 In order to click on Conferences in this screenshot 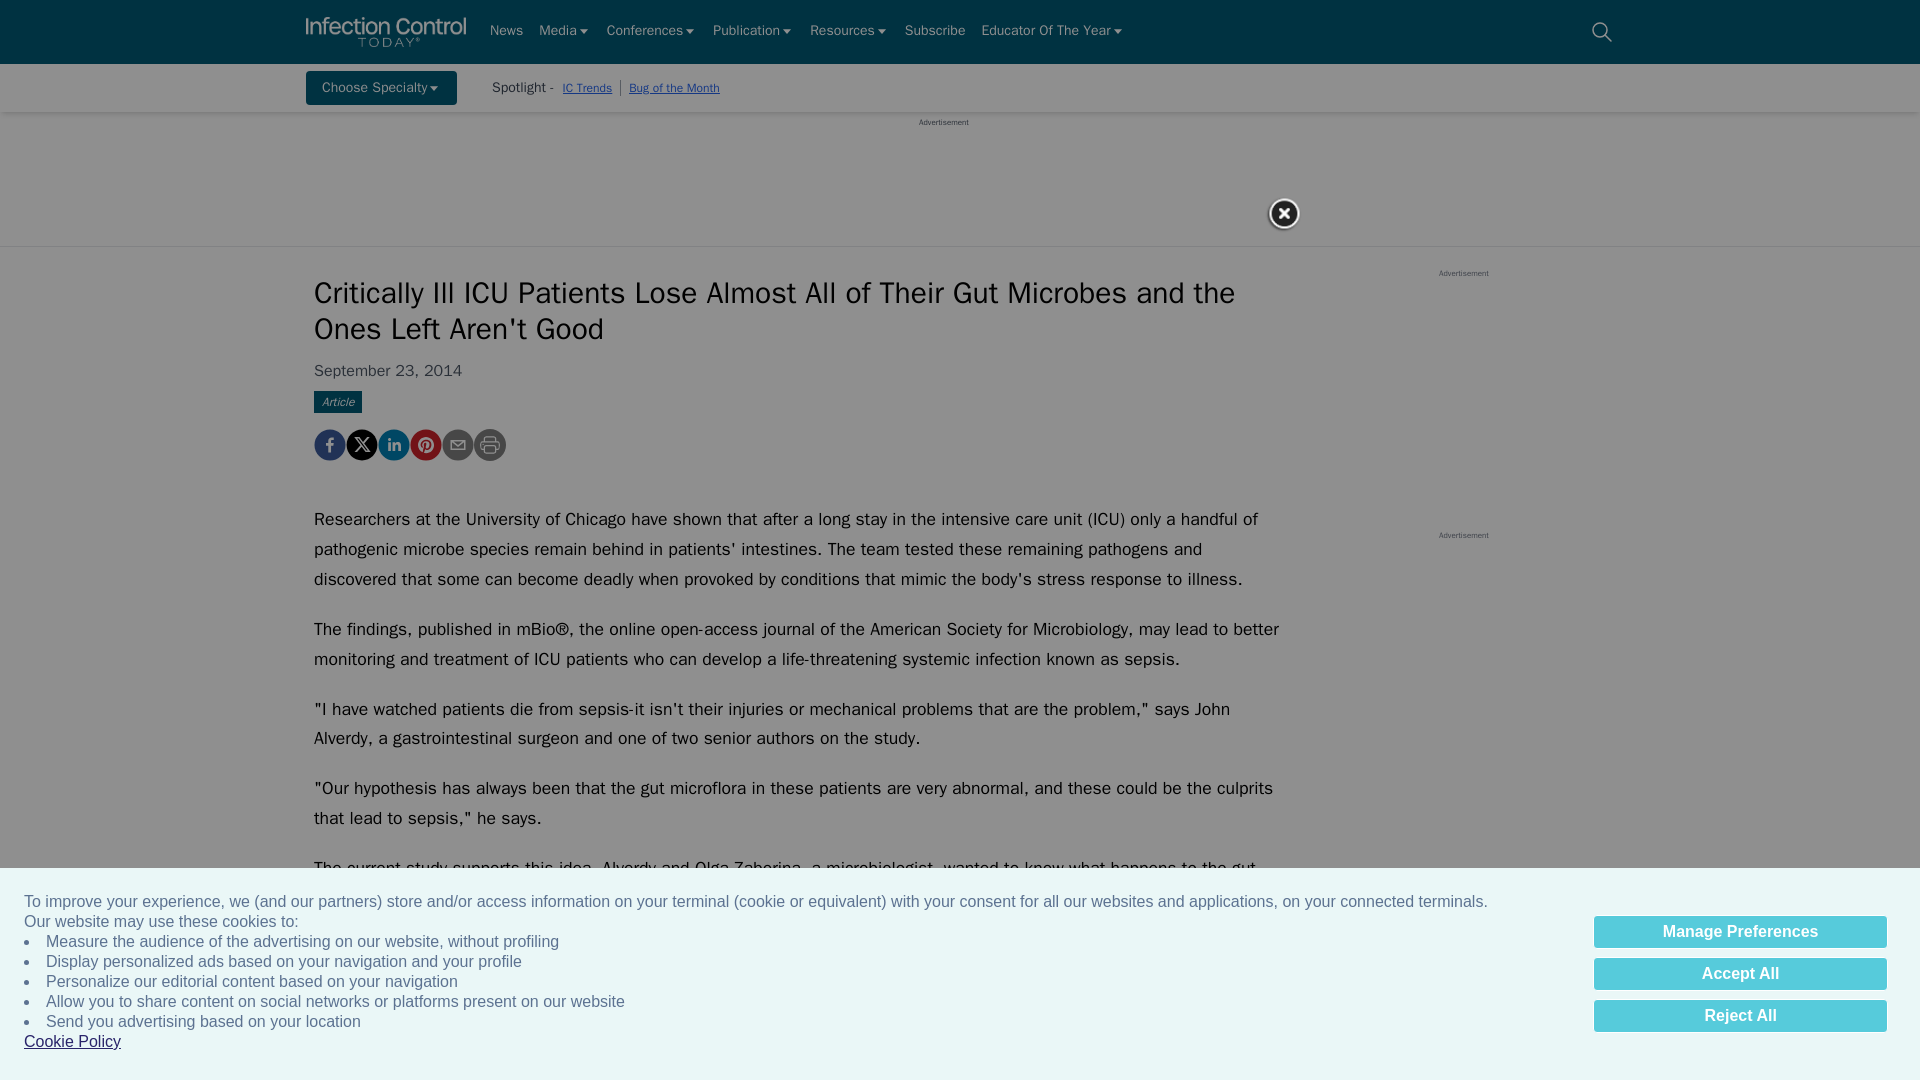, I will do `click(652, 32)`.